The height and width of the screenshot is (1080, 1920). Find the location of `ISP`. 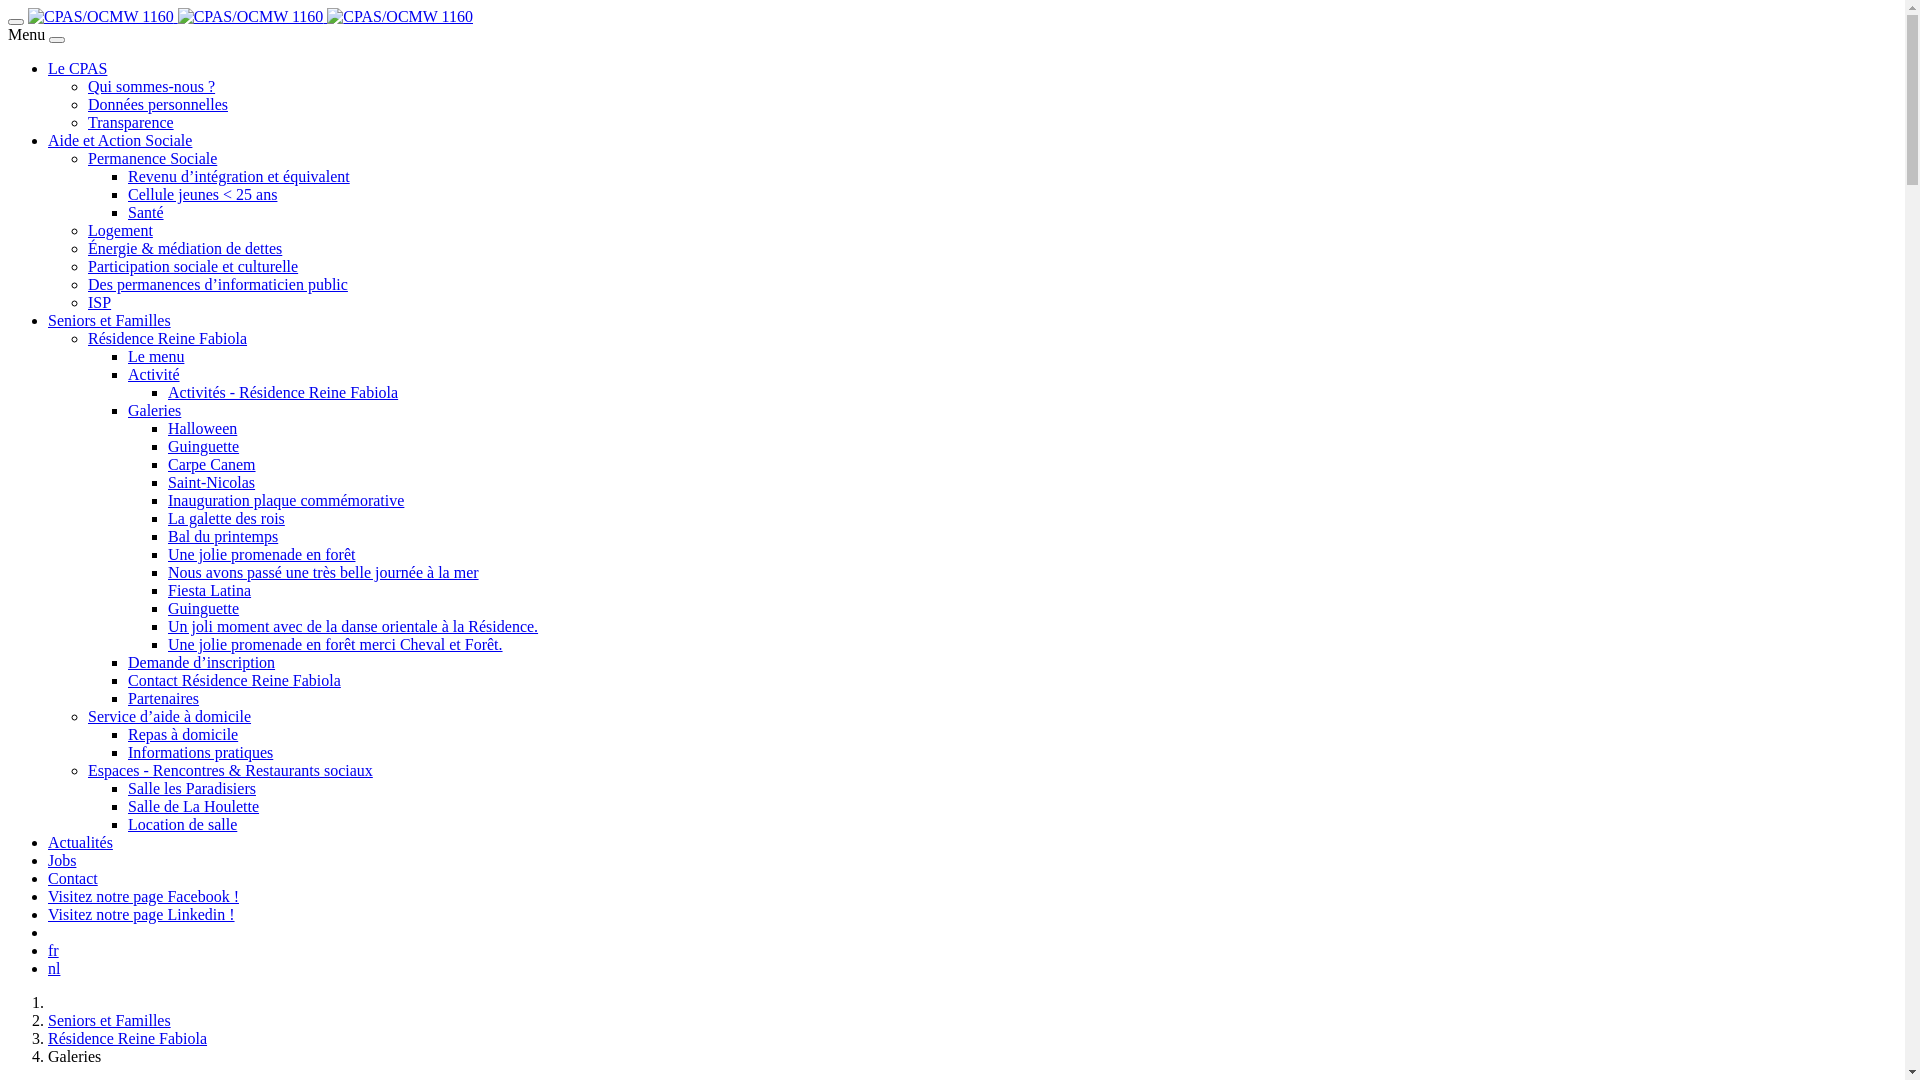

ISP is located at coordinates (100, 302).